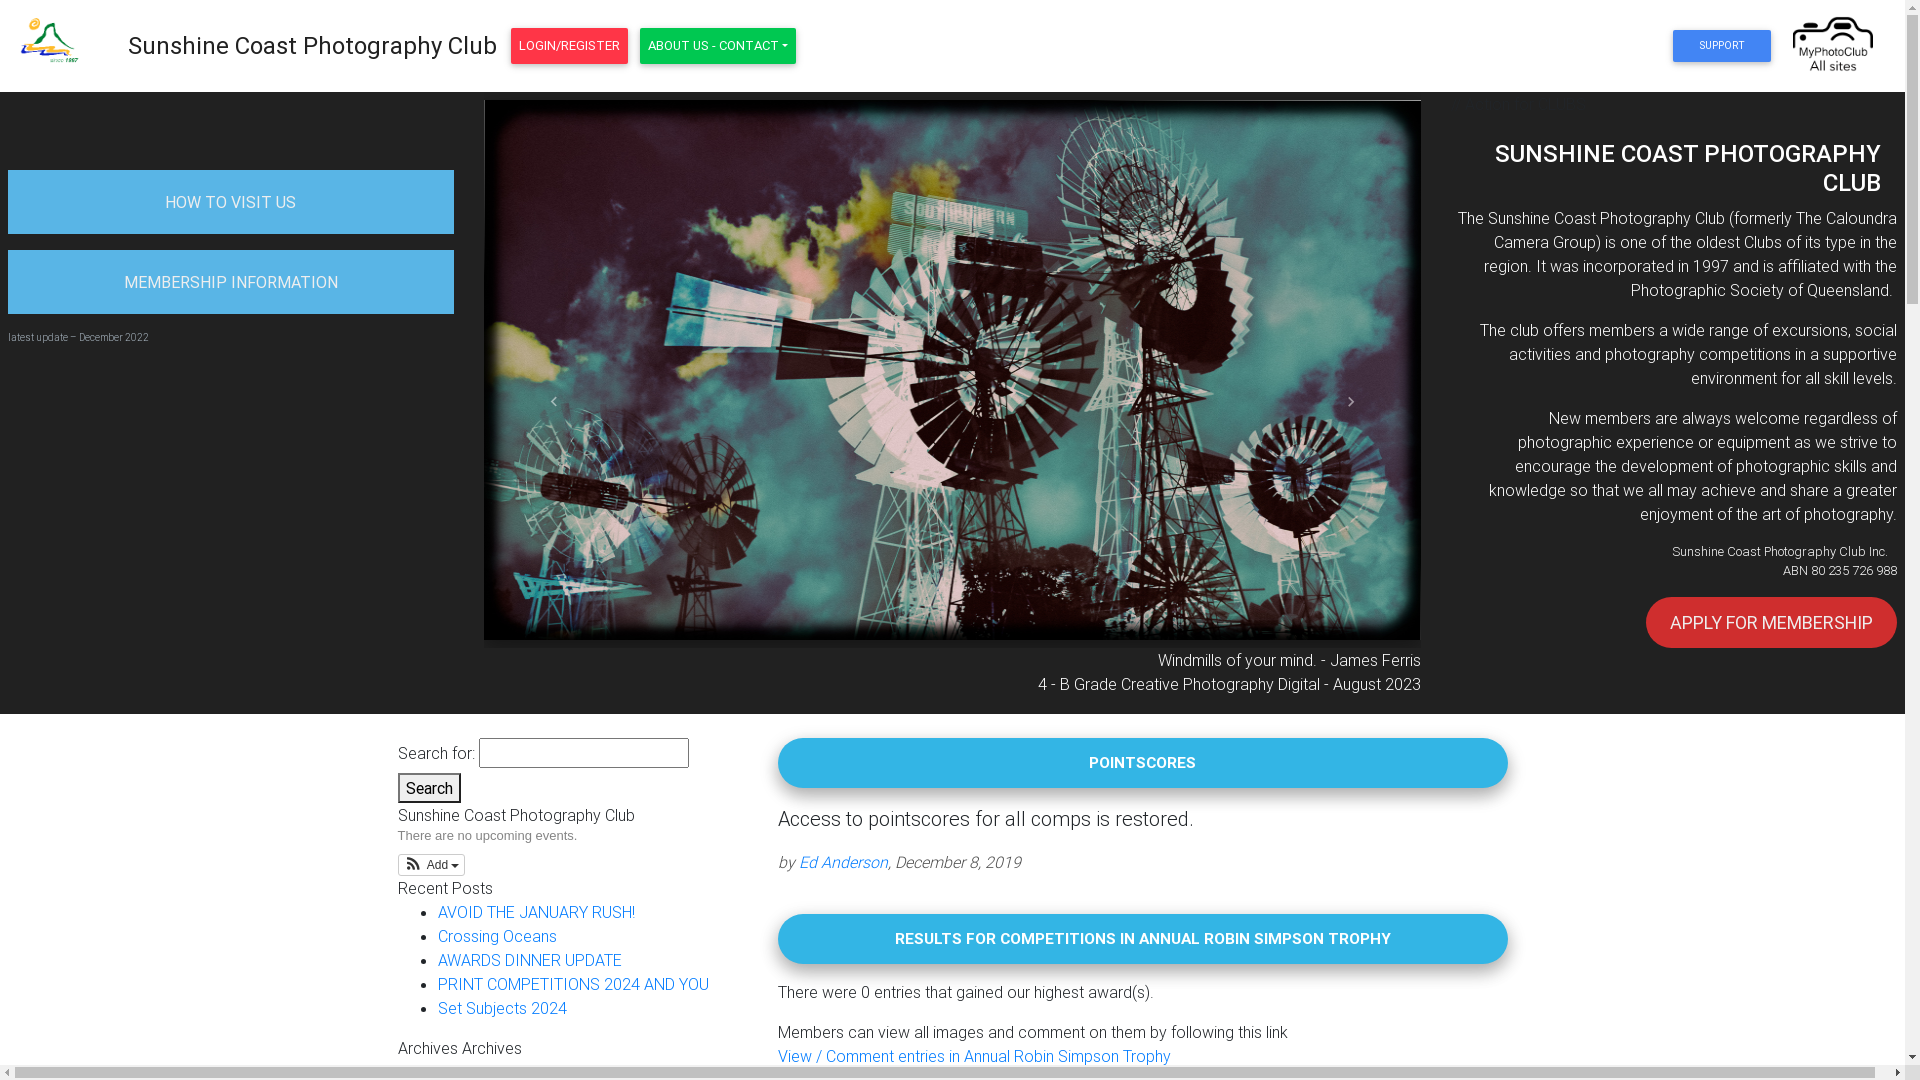  What do you see at coordinates (718, 46) in the screenshot?
I see `ABOUT US - CONTACT` at bounding box center [718, 46].